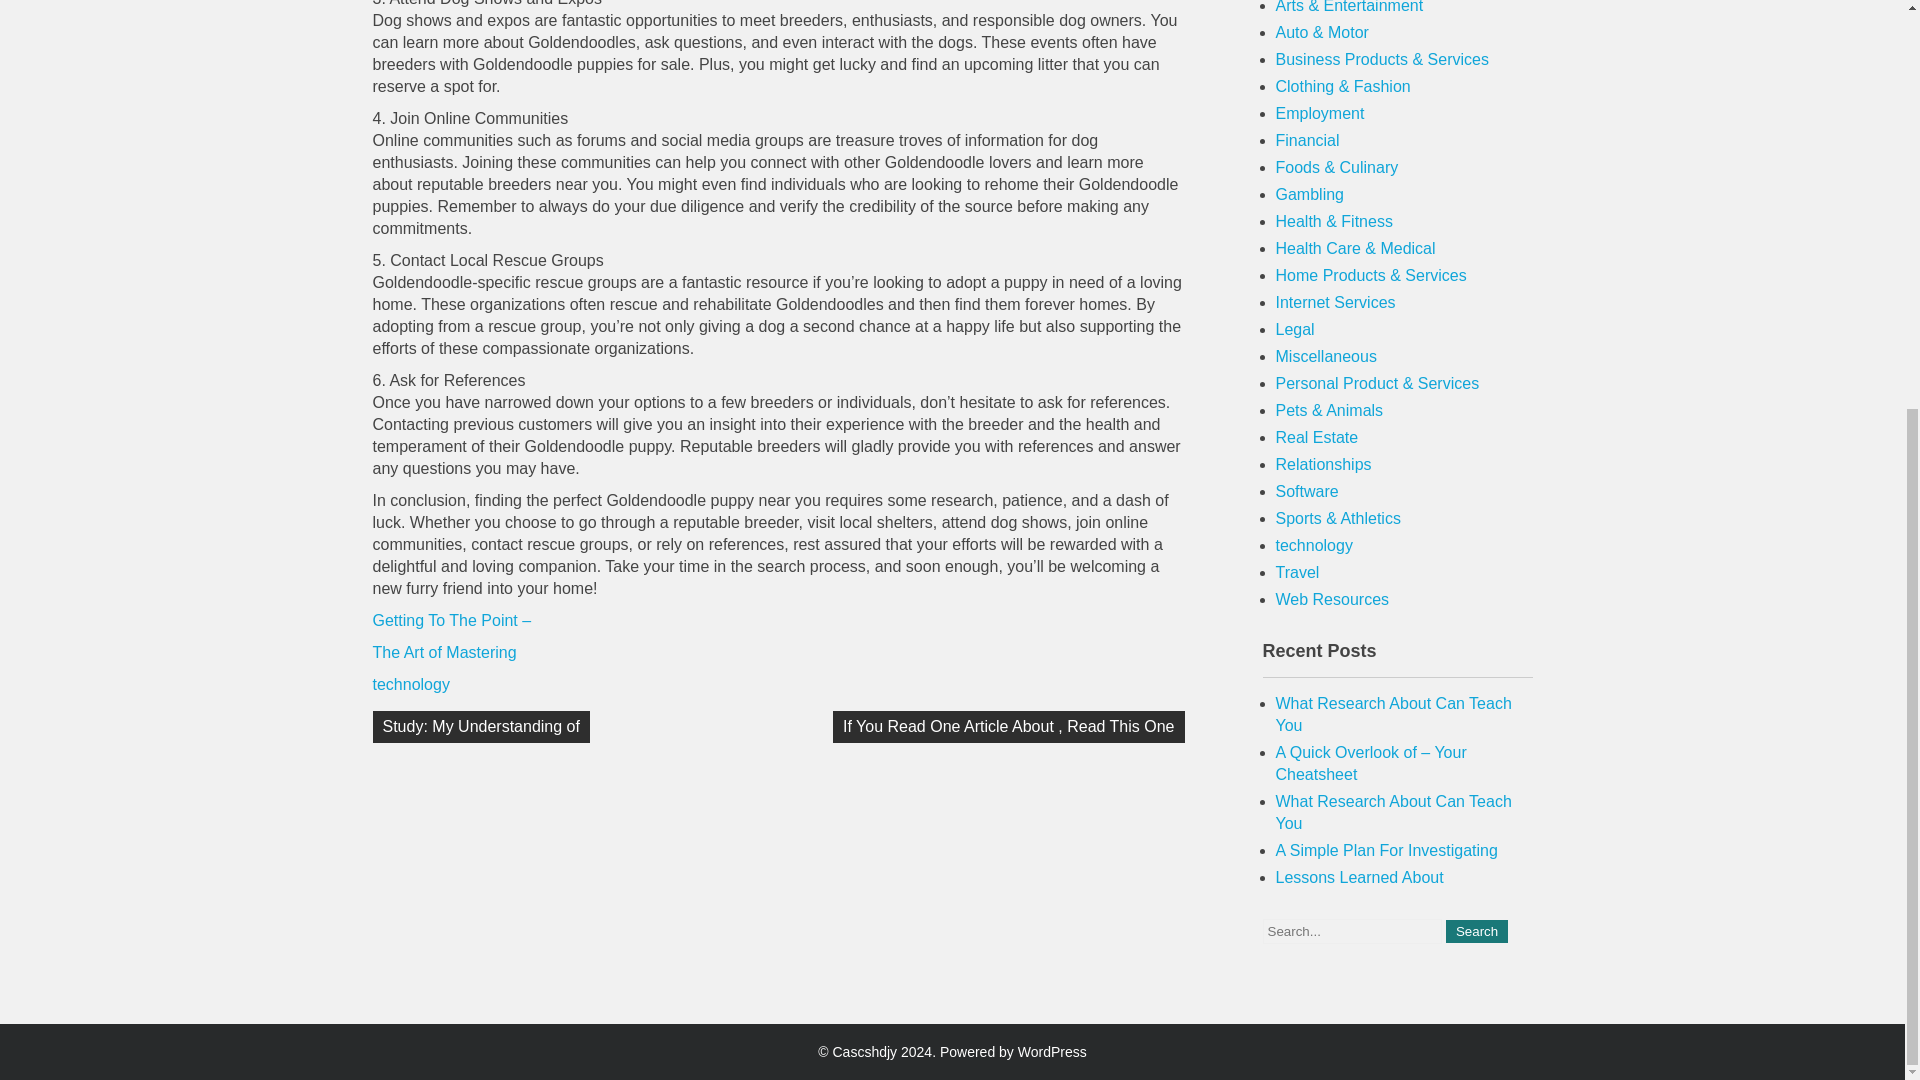 The width and height of the screenshot is (1920, 1080). What do you see at coordinates (444, 652) in the screenshot?
I see `The Art of Mastering` at bounding box center [444, 652].